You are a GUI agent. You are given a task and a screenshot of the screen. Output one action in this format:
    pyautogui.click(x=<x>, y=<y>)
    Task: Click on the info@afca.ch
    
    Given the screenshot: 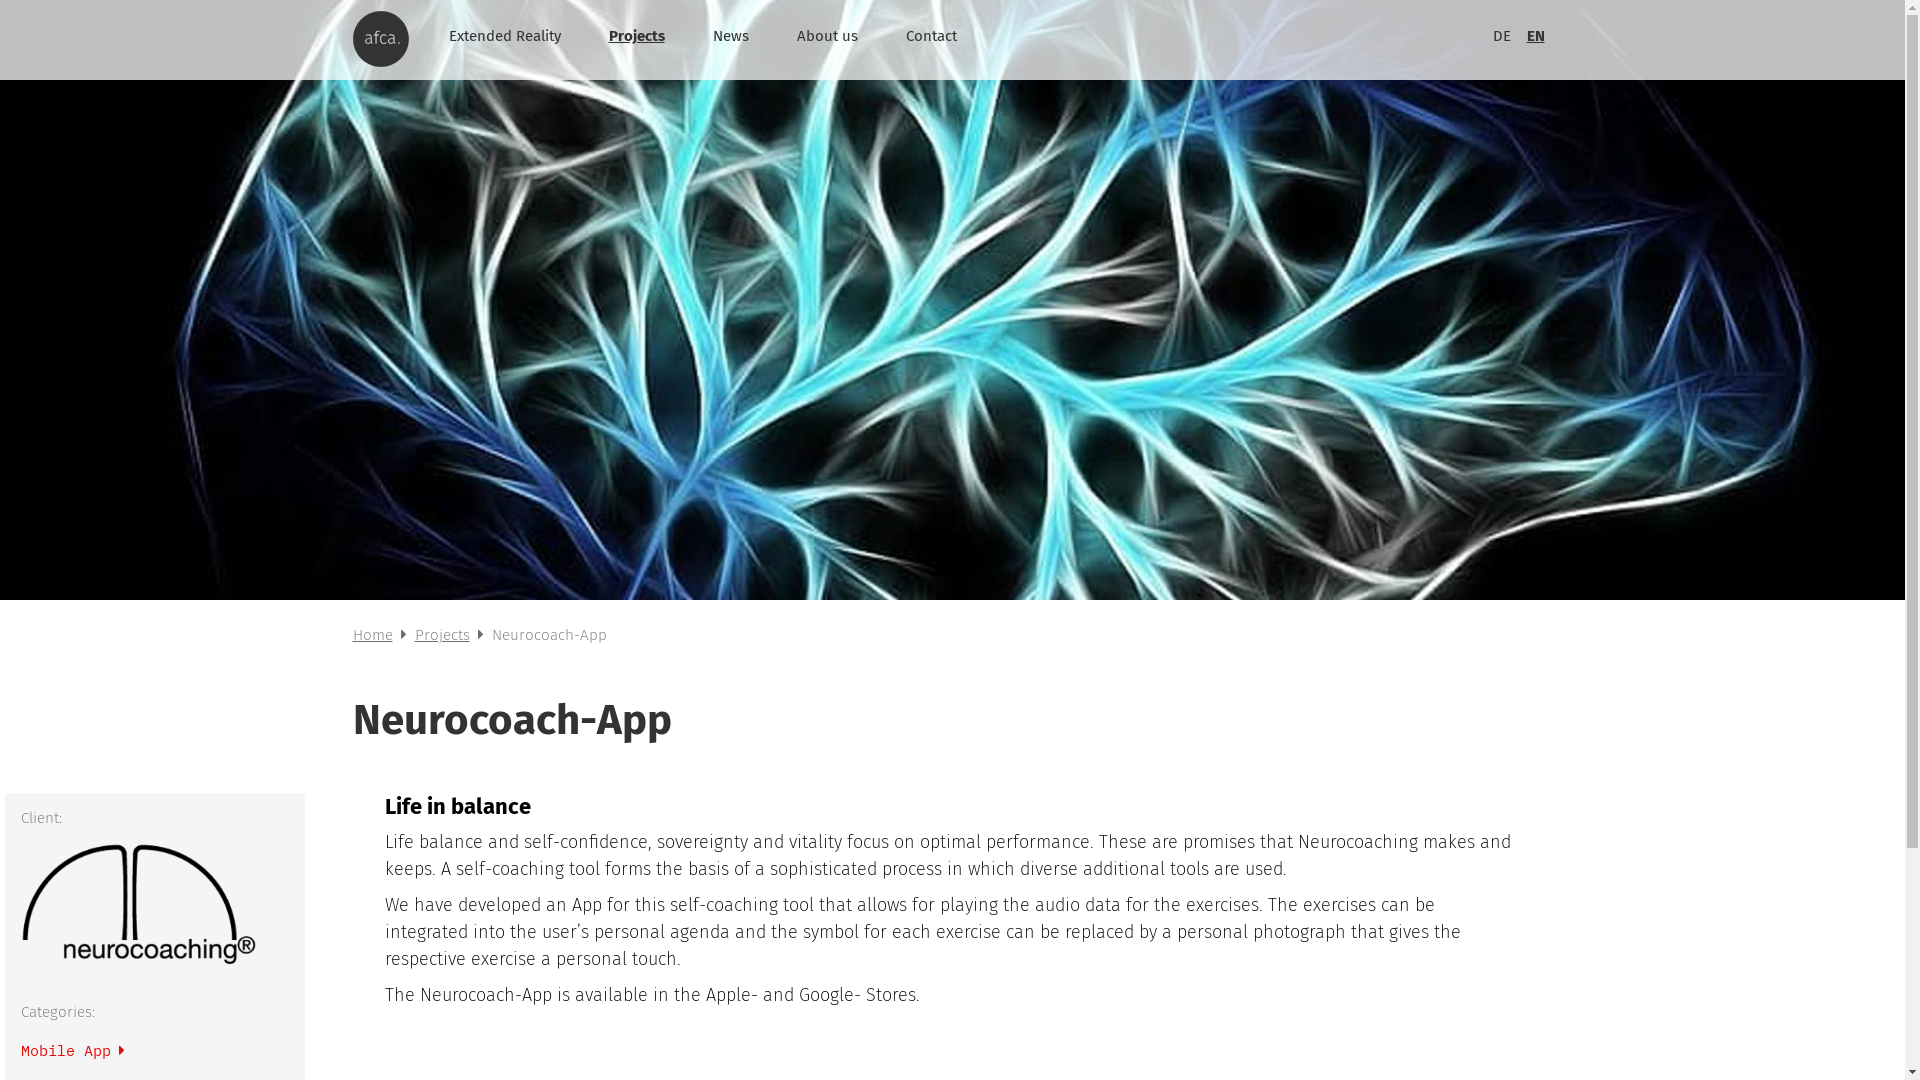 What is the action you would take?
    pyautogui.click(x=886, y=967)
    